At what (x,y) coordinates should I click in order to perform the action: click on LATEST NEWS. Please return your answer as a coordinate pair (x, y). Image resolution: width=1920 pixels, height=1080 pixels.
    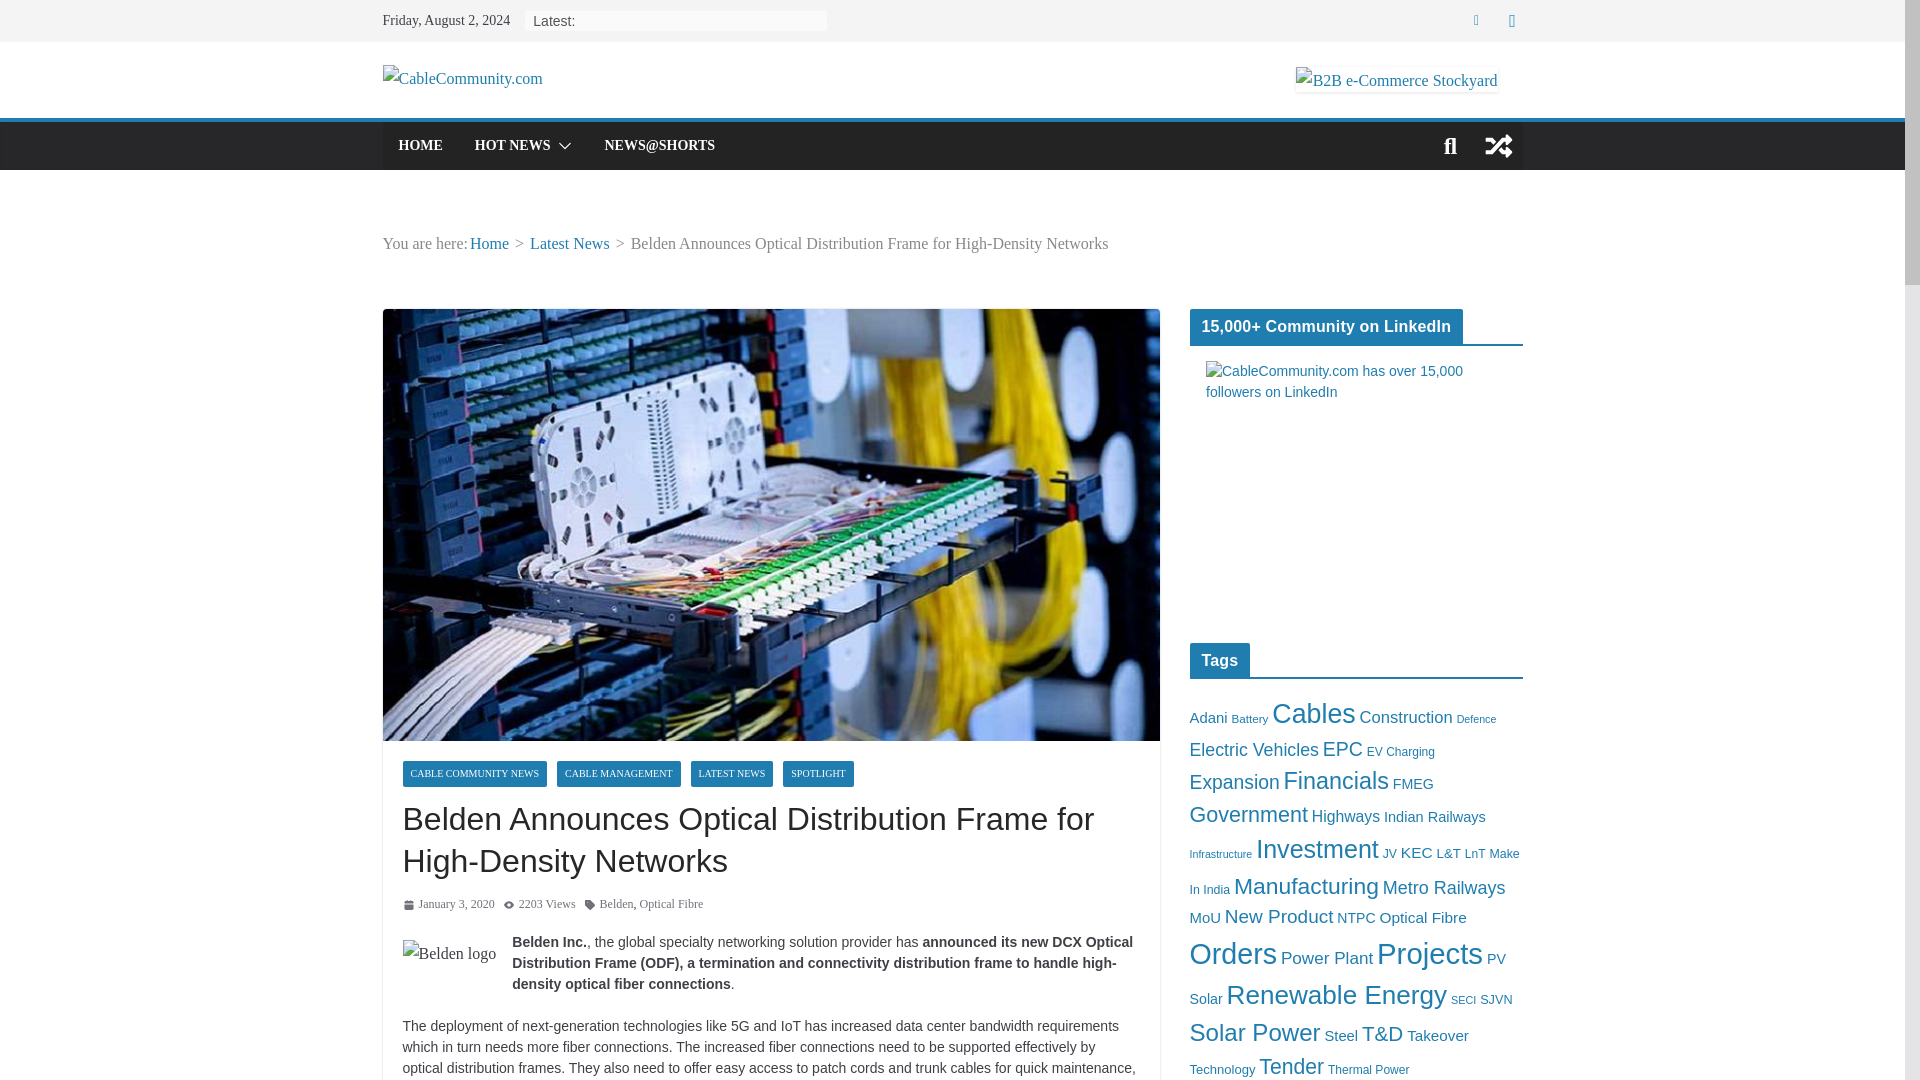
    Looking at the image, I should click on (732, 774).